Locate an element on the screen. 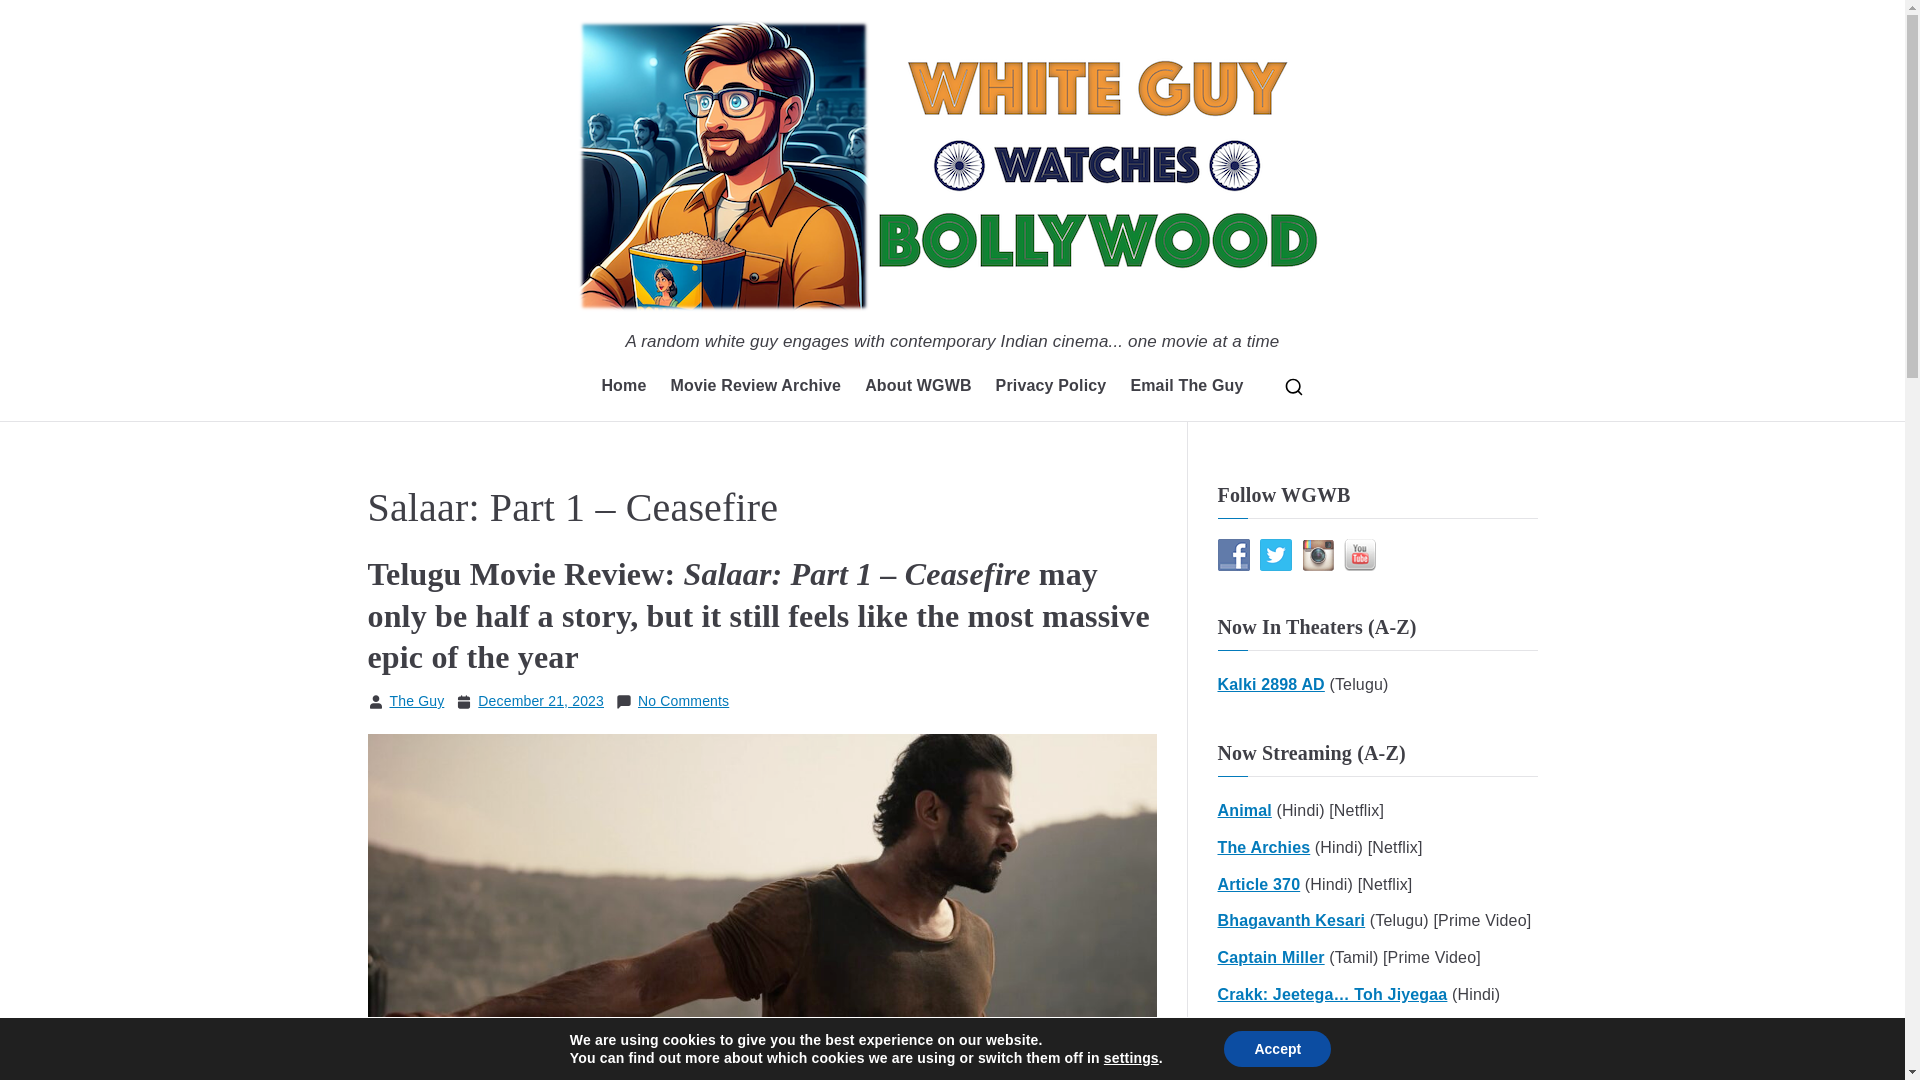  Animal is located at coordinates (1244, 812).